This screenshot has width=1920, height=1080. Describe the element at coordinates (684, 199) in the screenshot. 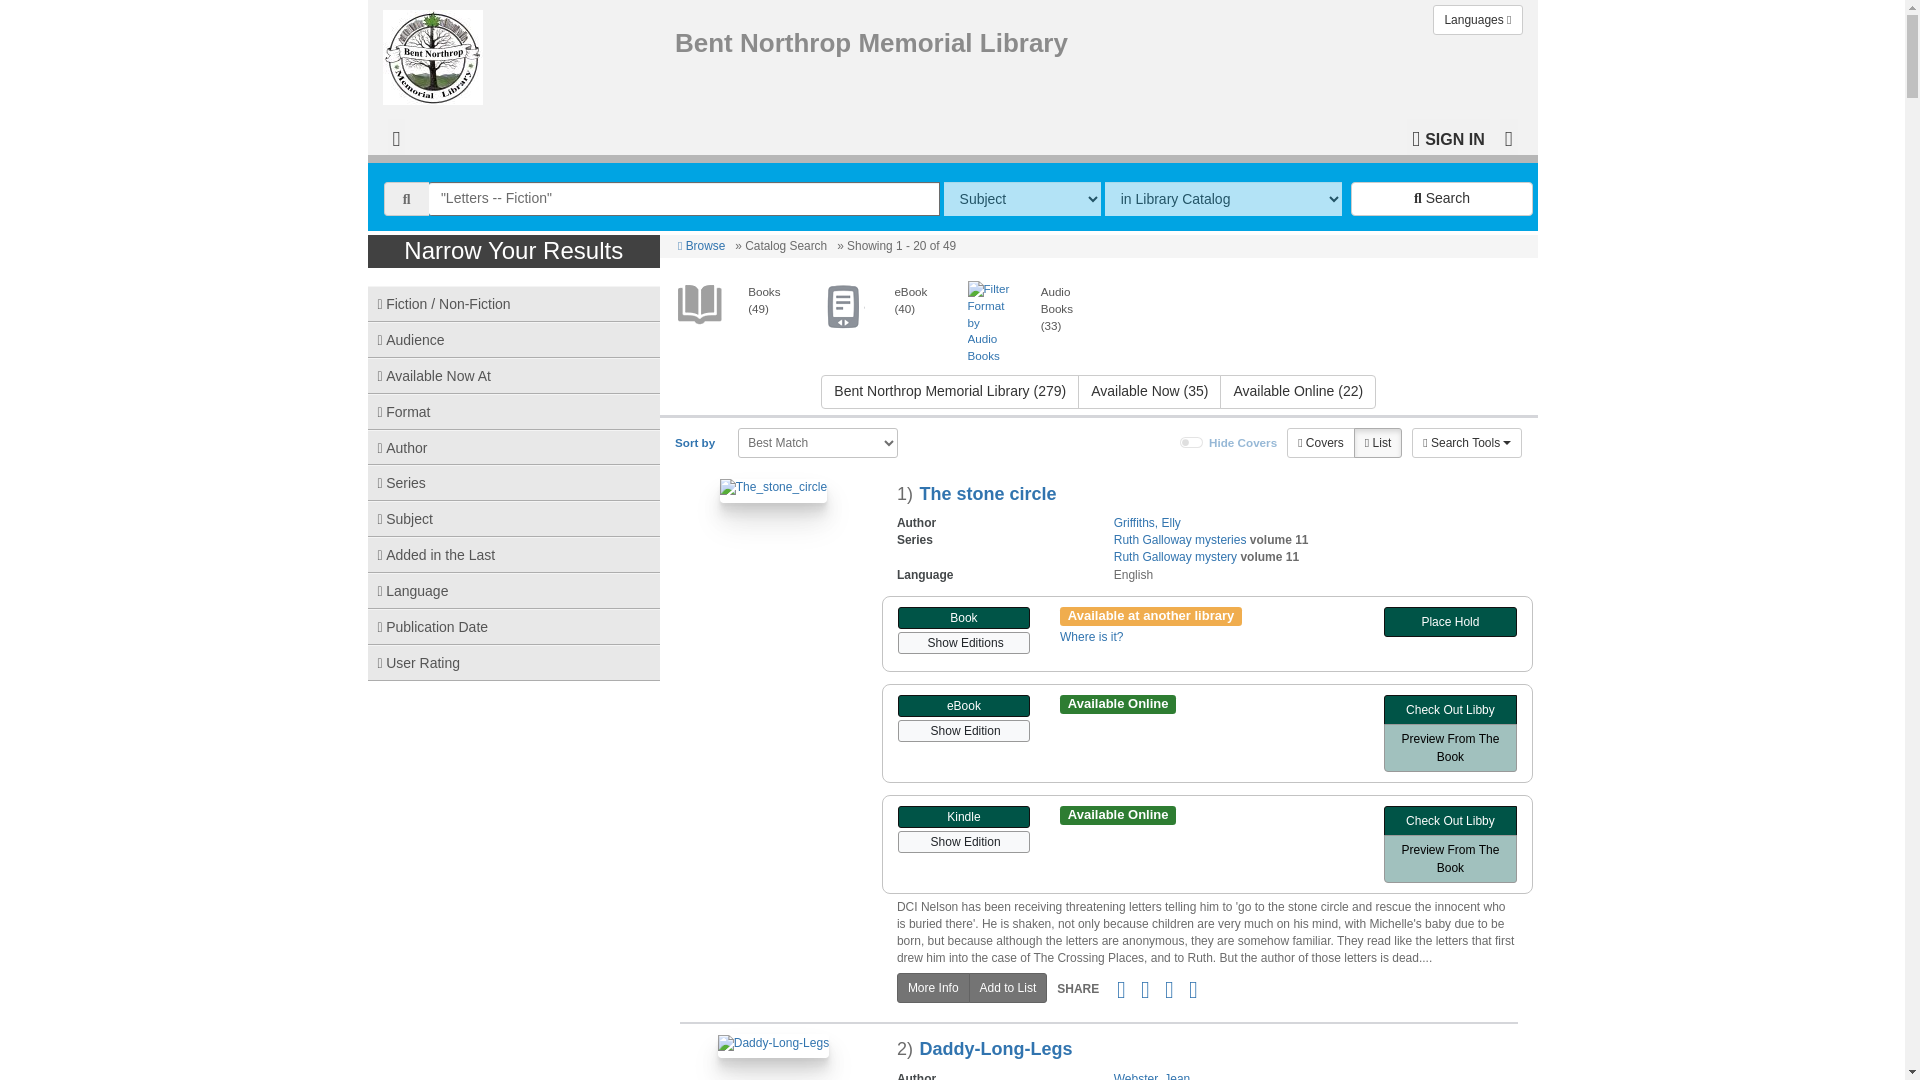

I see `"Letters -- Fiction"` at that location.